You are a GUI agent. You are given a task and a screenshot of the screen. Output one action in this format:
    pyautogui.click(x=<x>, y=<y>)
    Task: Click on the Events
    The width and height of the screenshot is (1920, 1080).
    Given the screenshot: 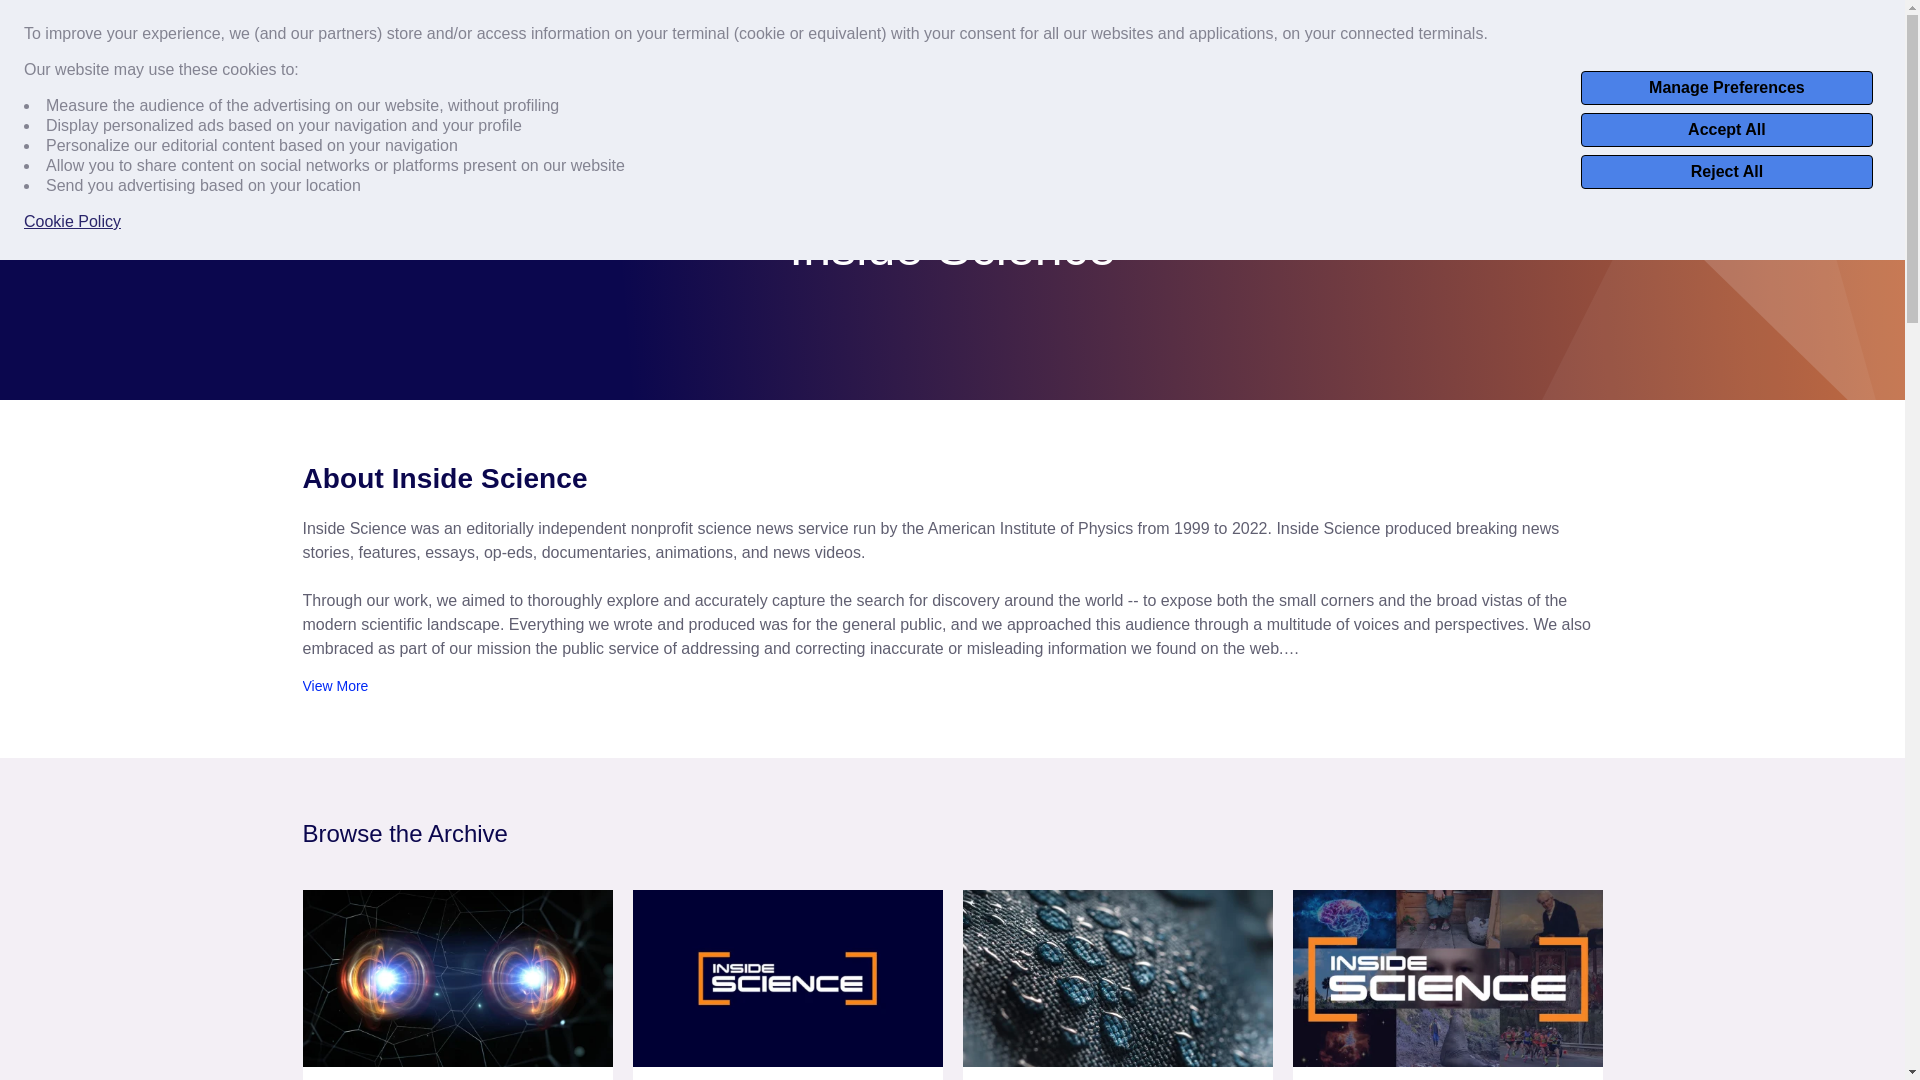 What is the action you would take?
    pyautogui.click(x=1677, y=25)
    